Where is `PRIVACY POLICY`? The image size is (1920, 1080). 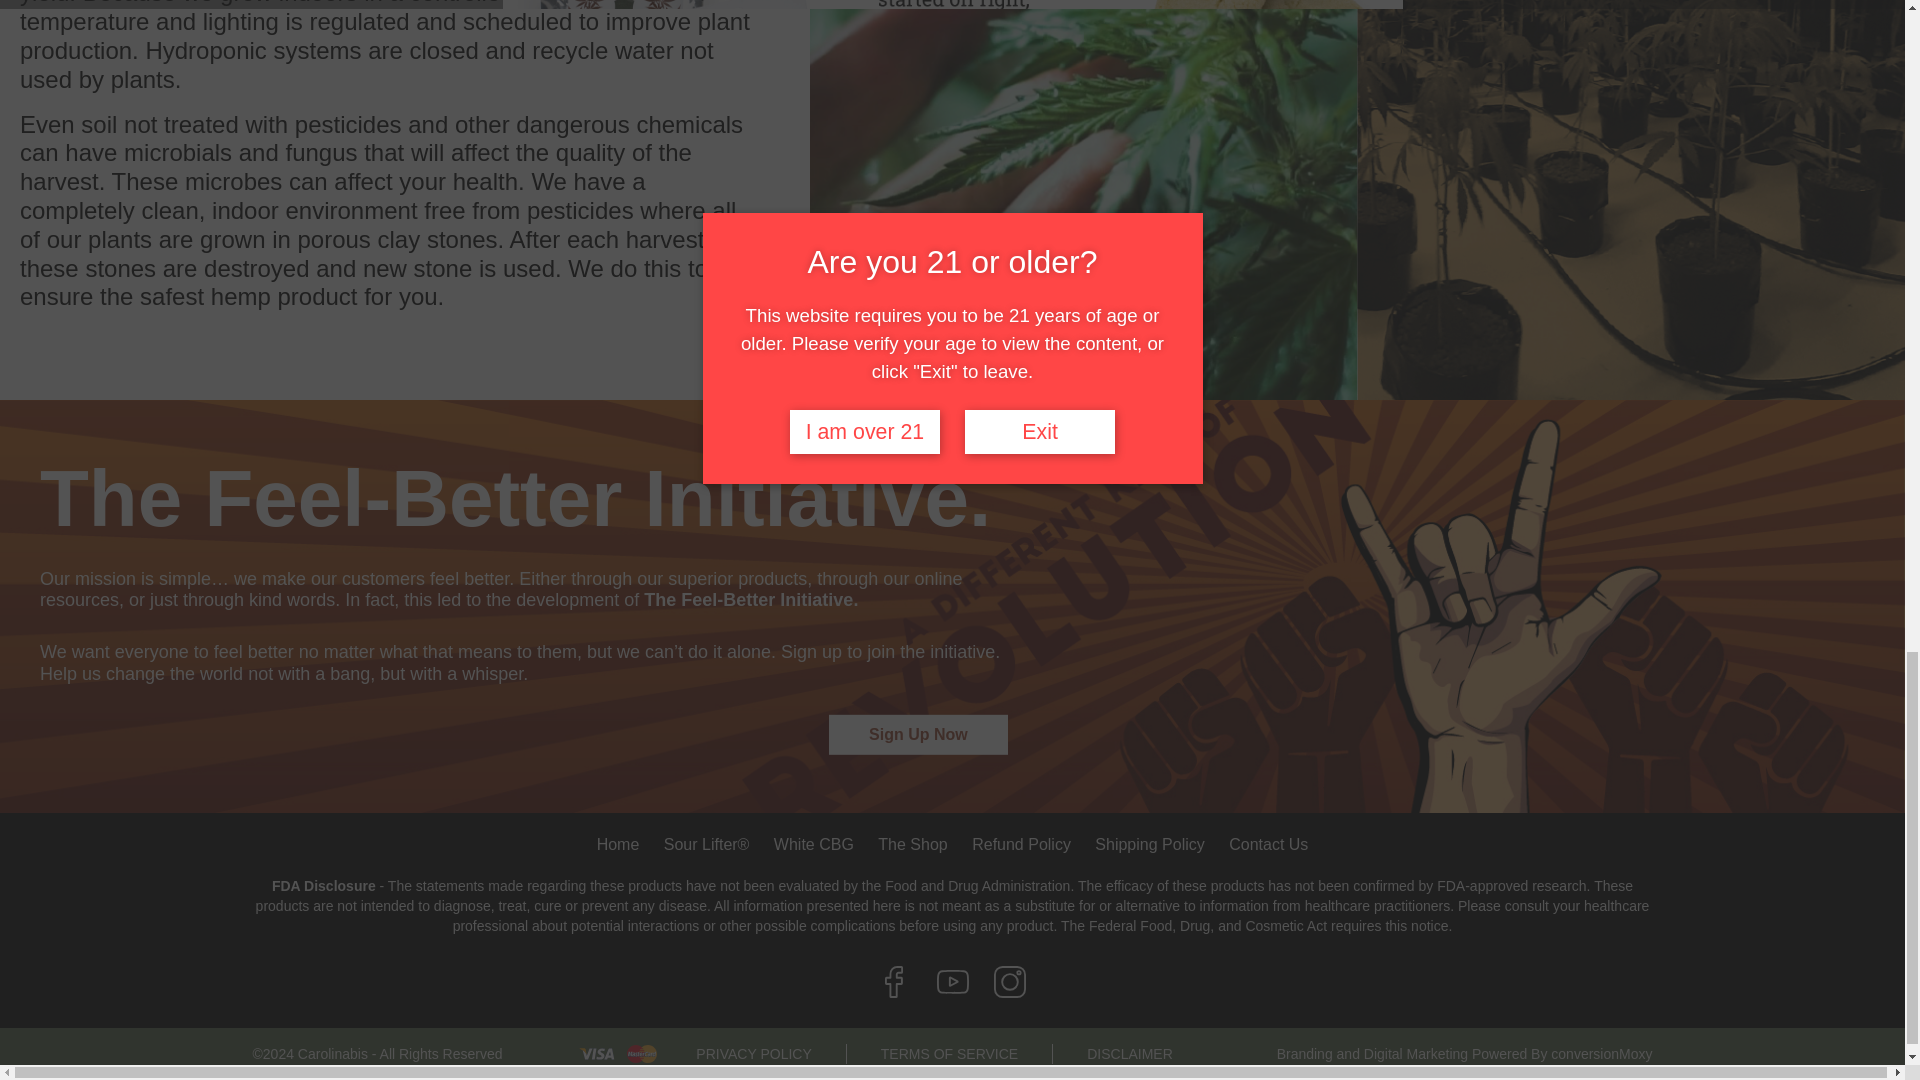 PRIVACY POLICY is located at coordinates (754, 1054).